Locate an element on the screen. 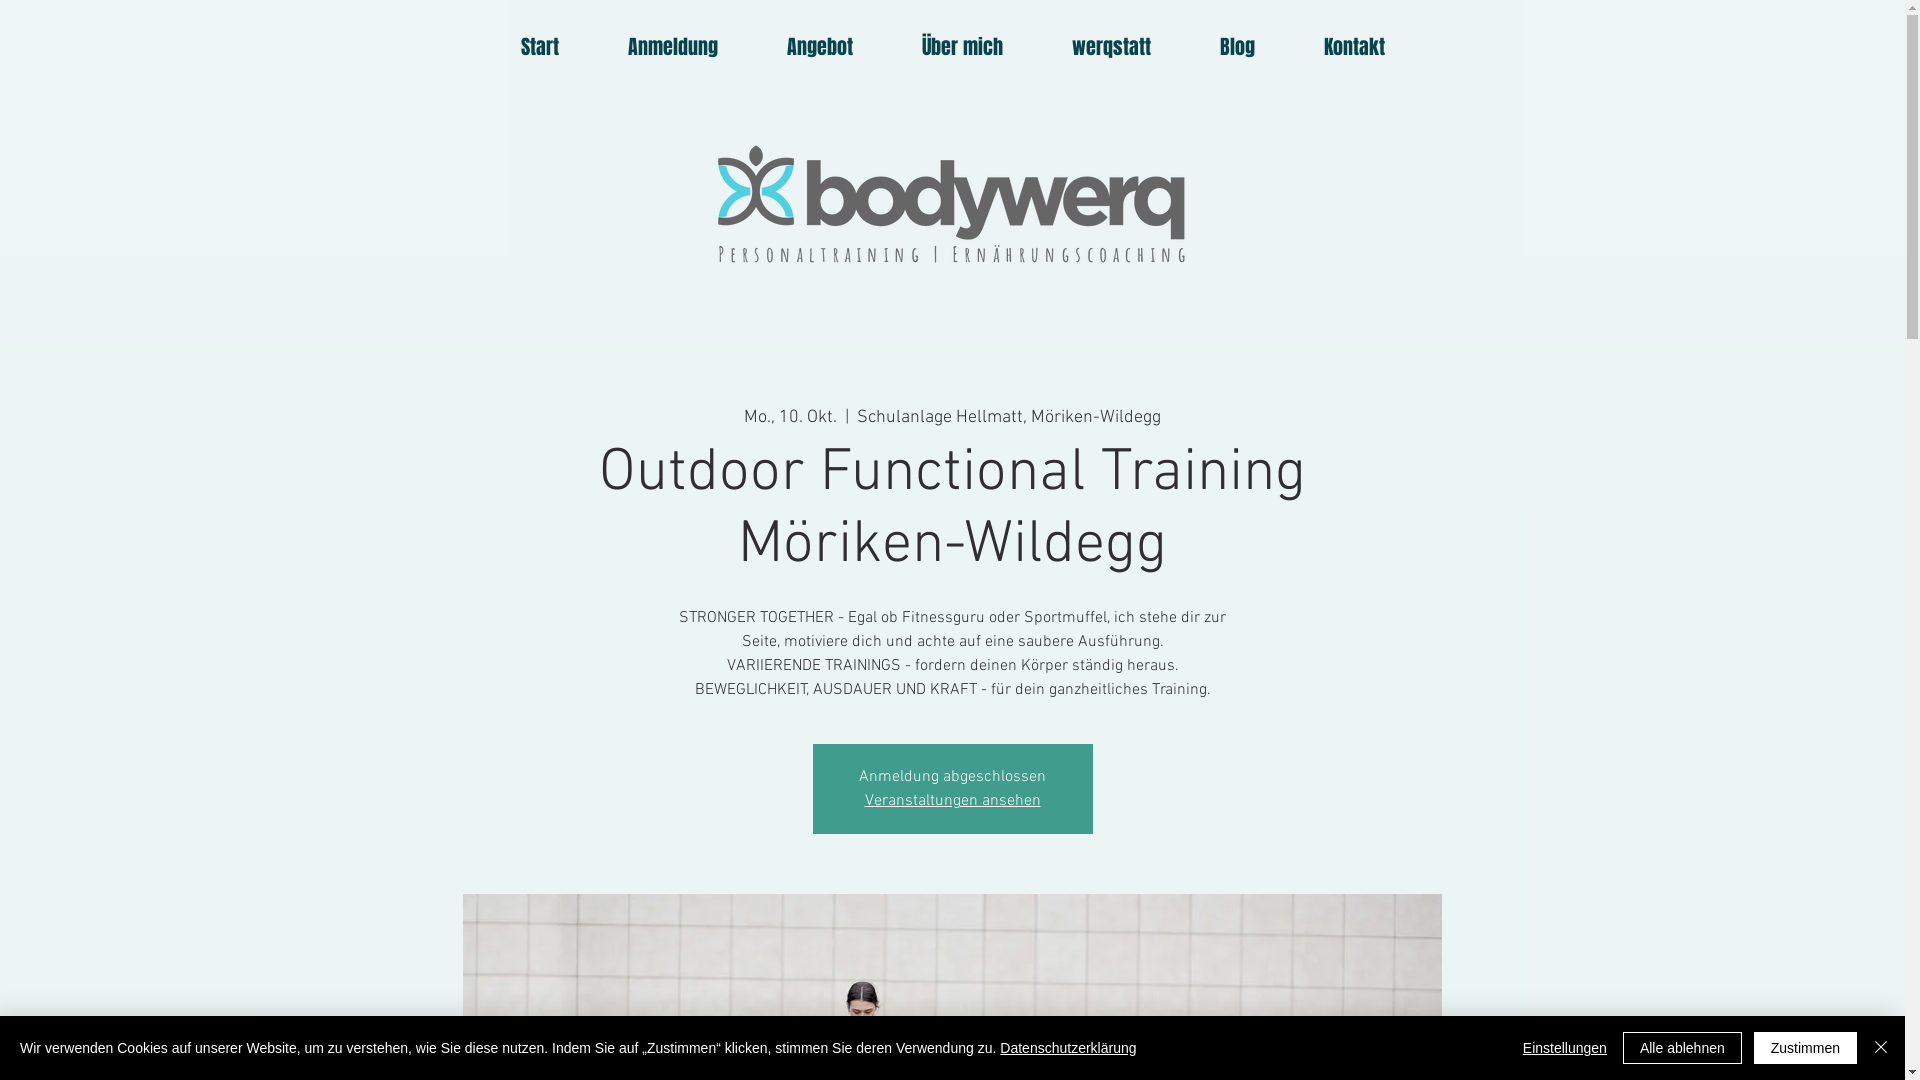 This screenshot has width=1920, height=1080. Veranstaltungen ansehen is located at coordinates (952, 801).